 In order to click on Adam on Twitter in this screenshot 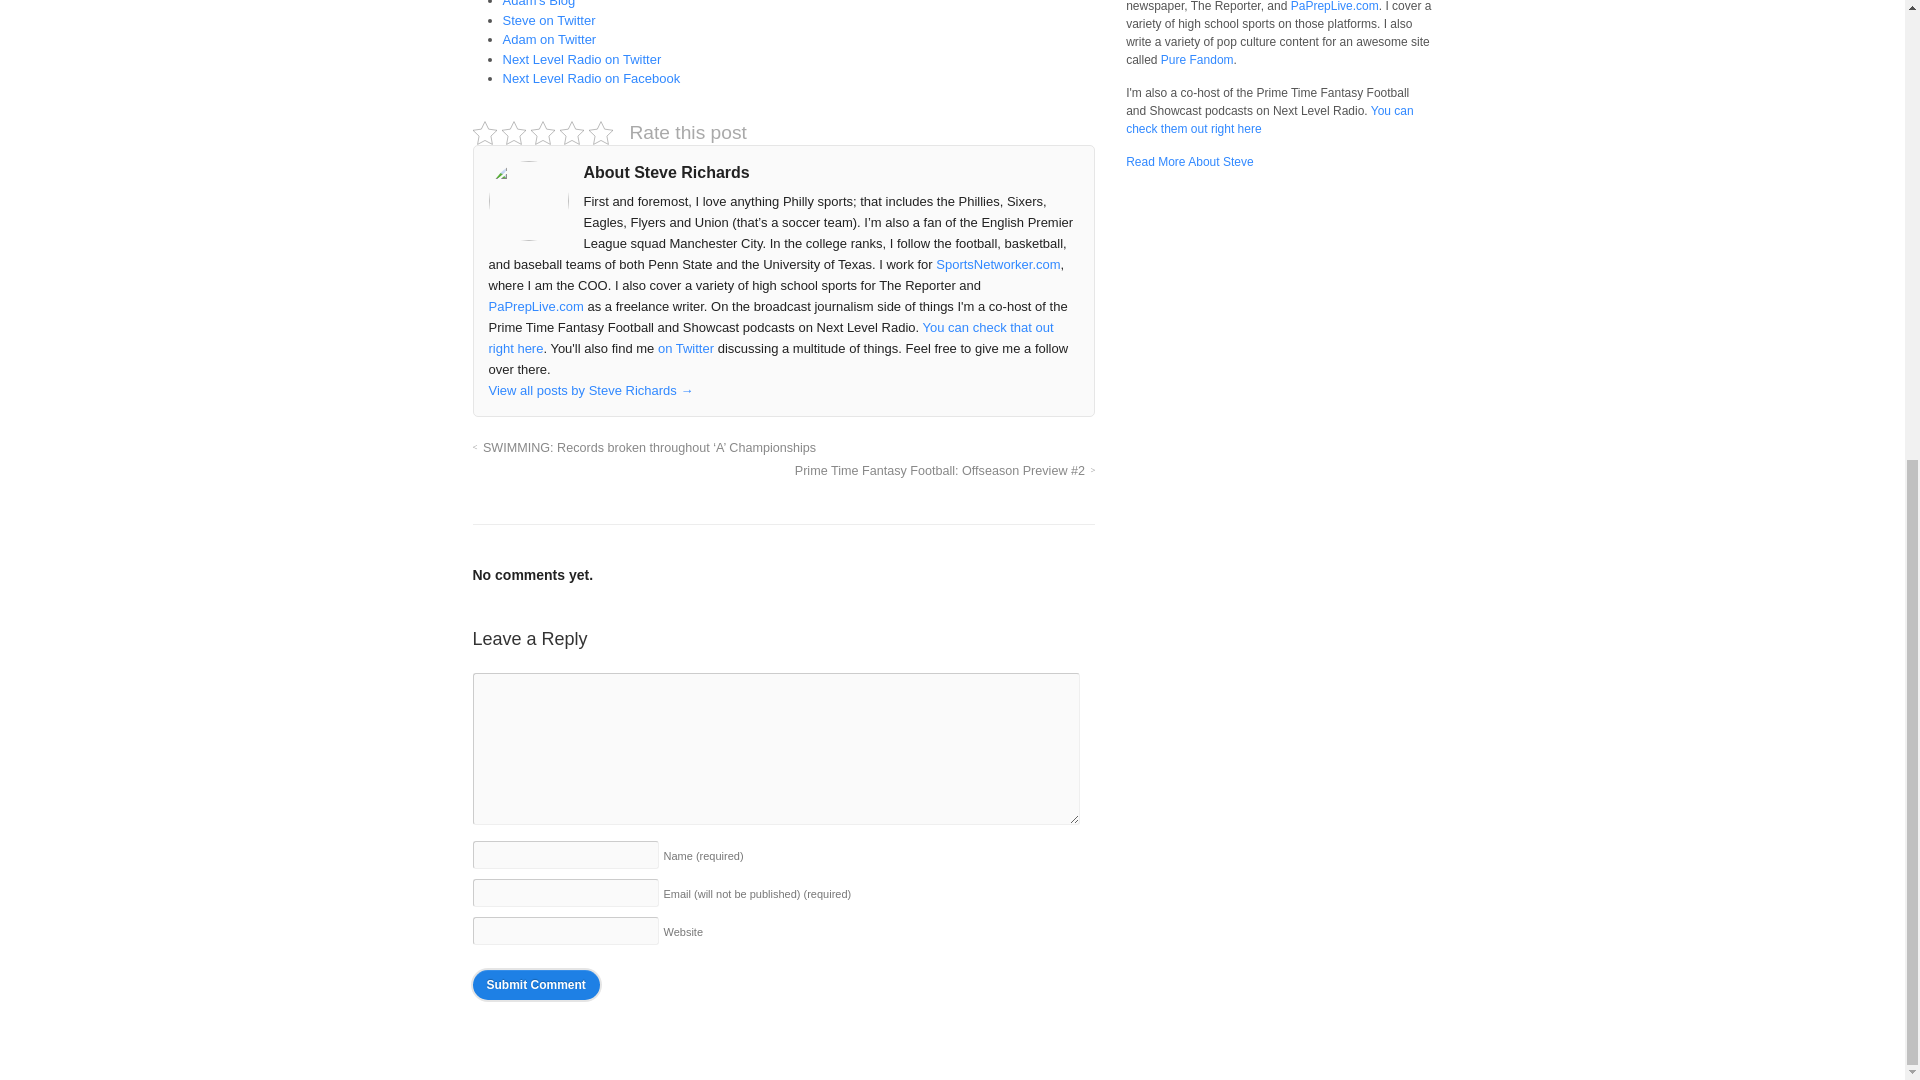, I will do `click(548, 40)`.